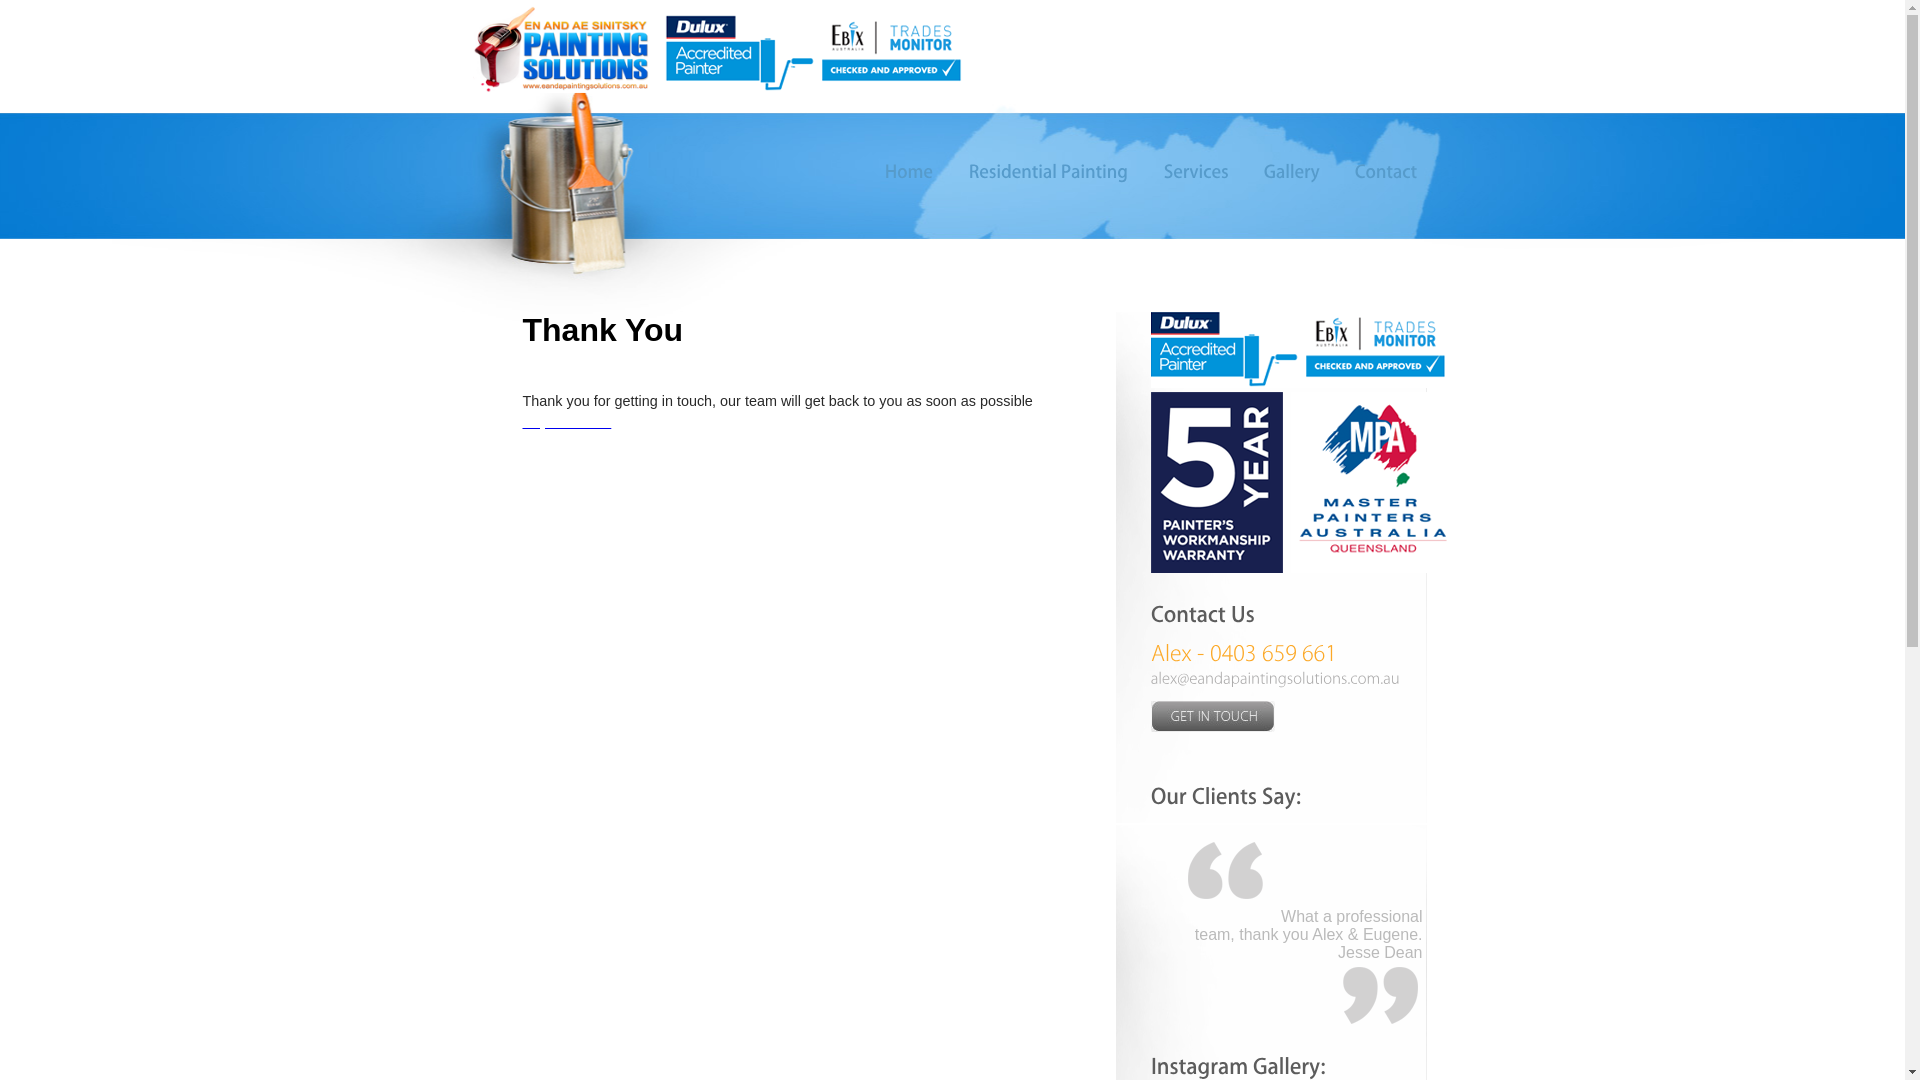 The width and height of the screenshot is (1920, 1080). I want to click on Replica Rolex, so click(566, 422).